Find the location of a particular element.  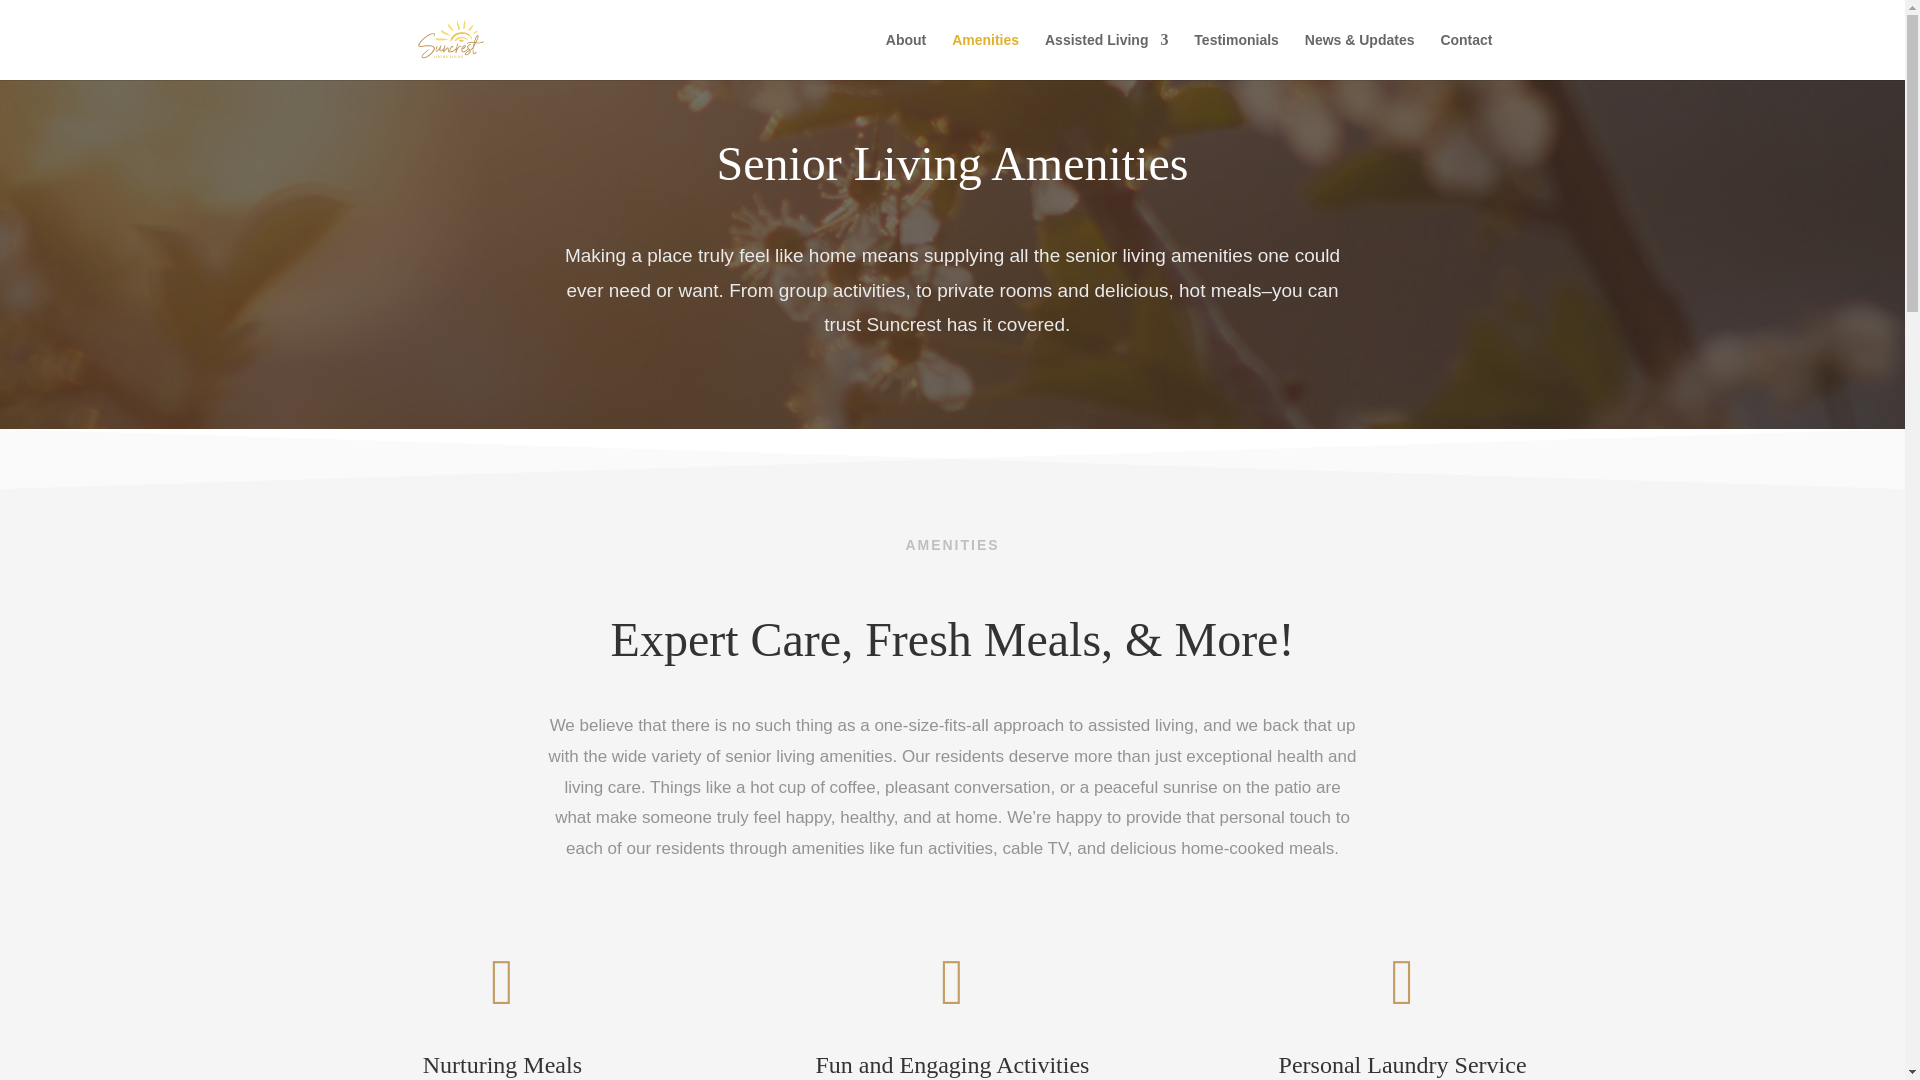

About is located at coordinates (905, 56).